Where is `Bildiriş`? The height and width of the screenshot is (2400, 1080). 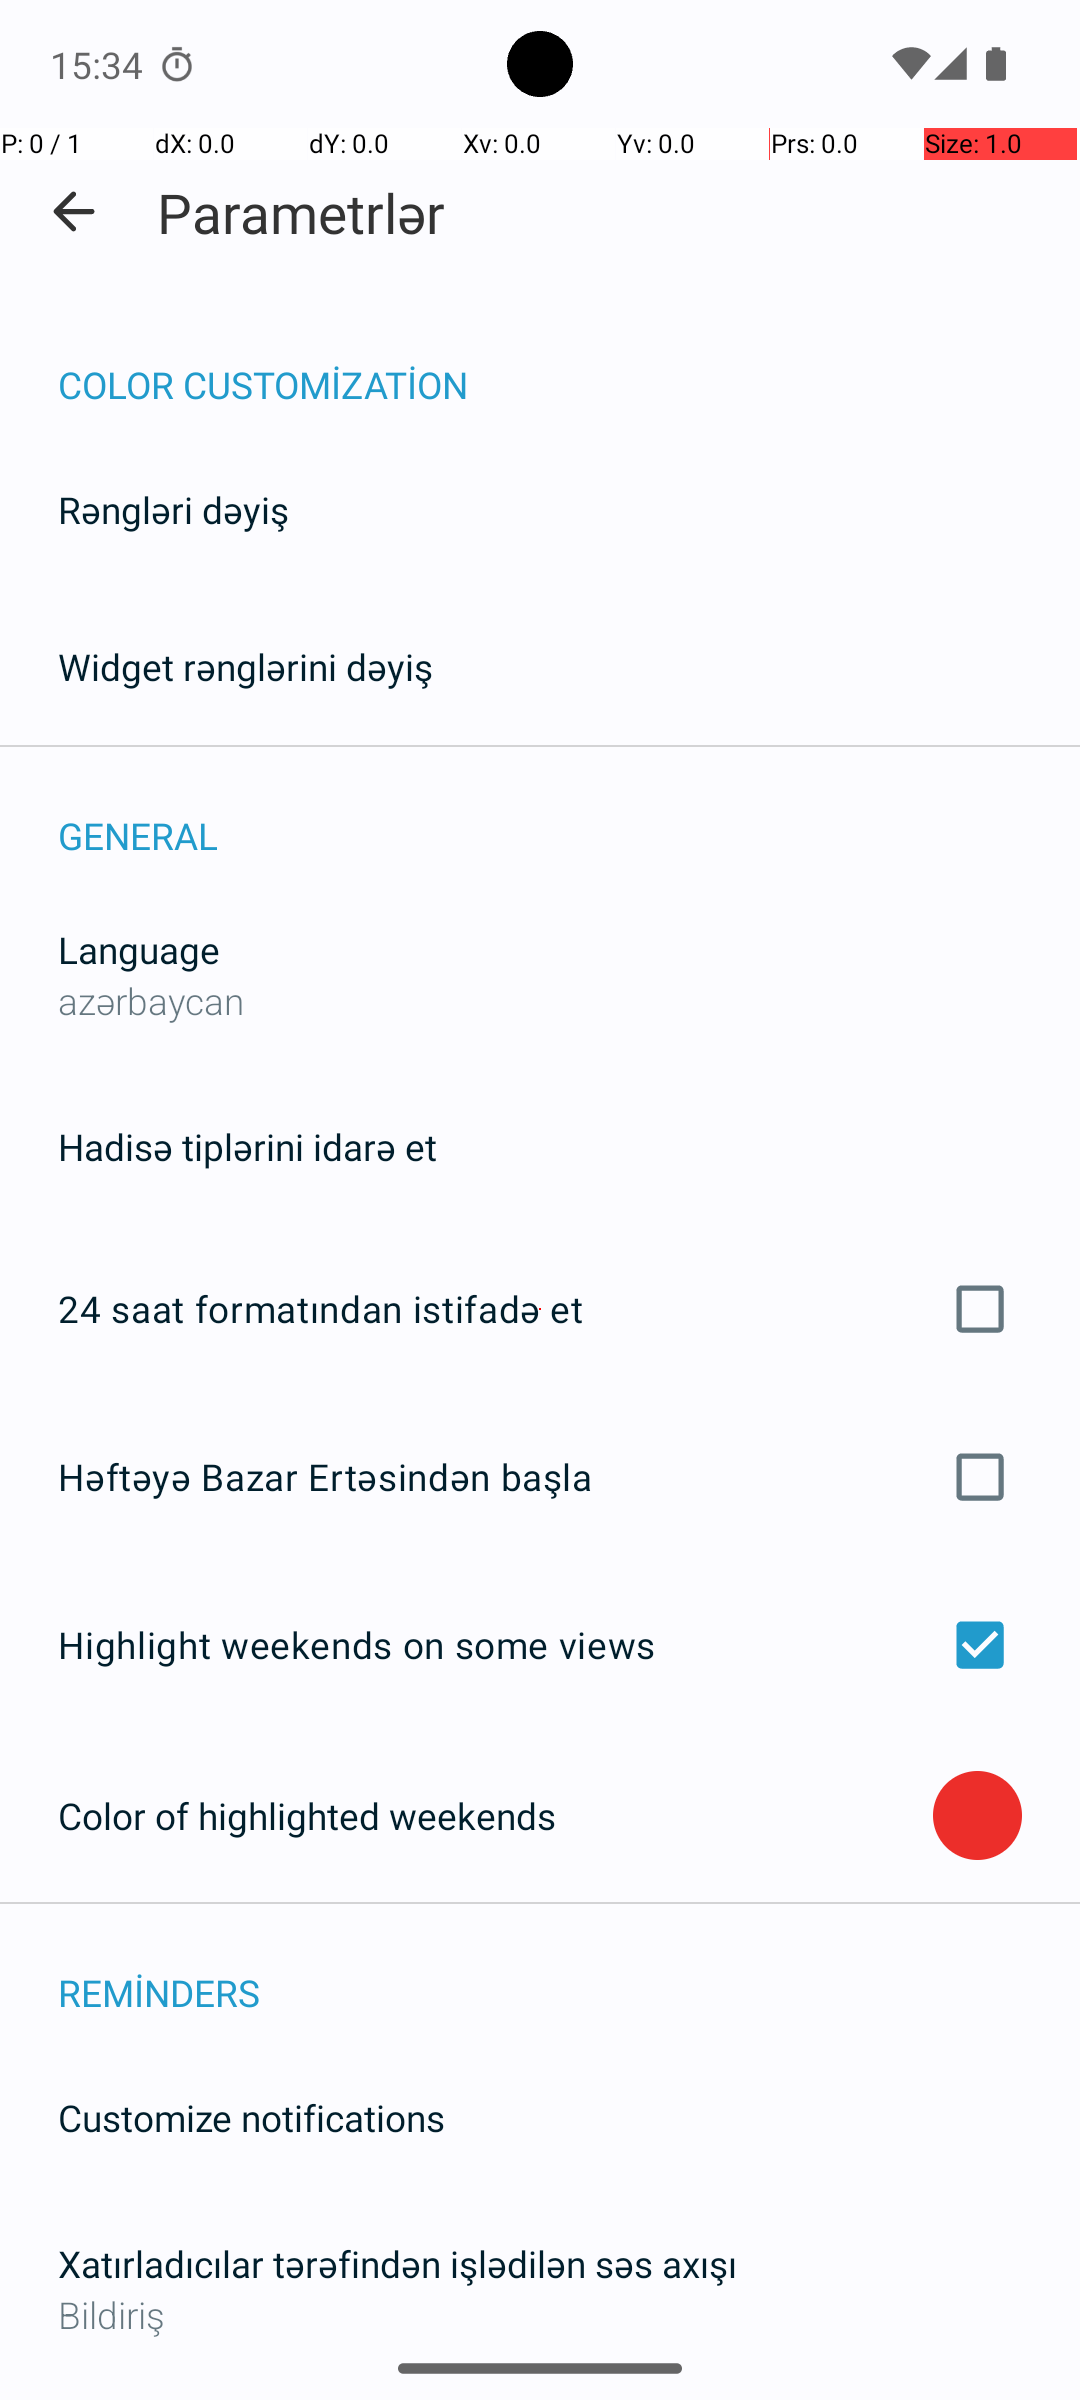 Bildiriş is located at coordinates (540, 2314).